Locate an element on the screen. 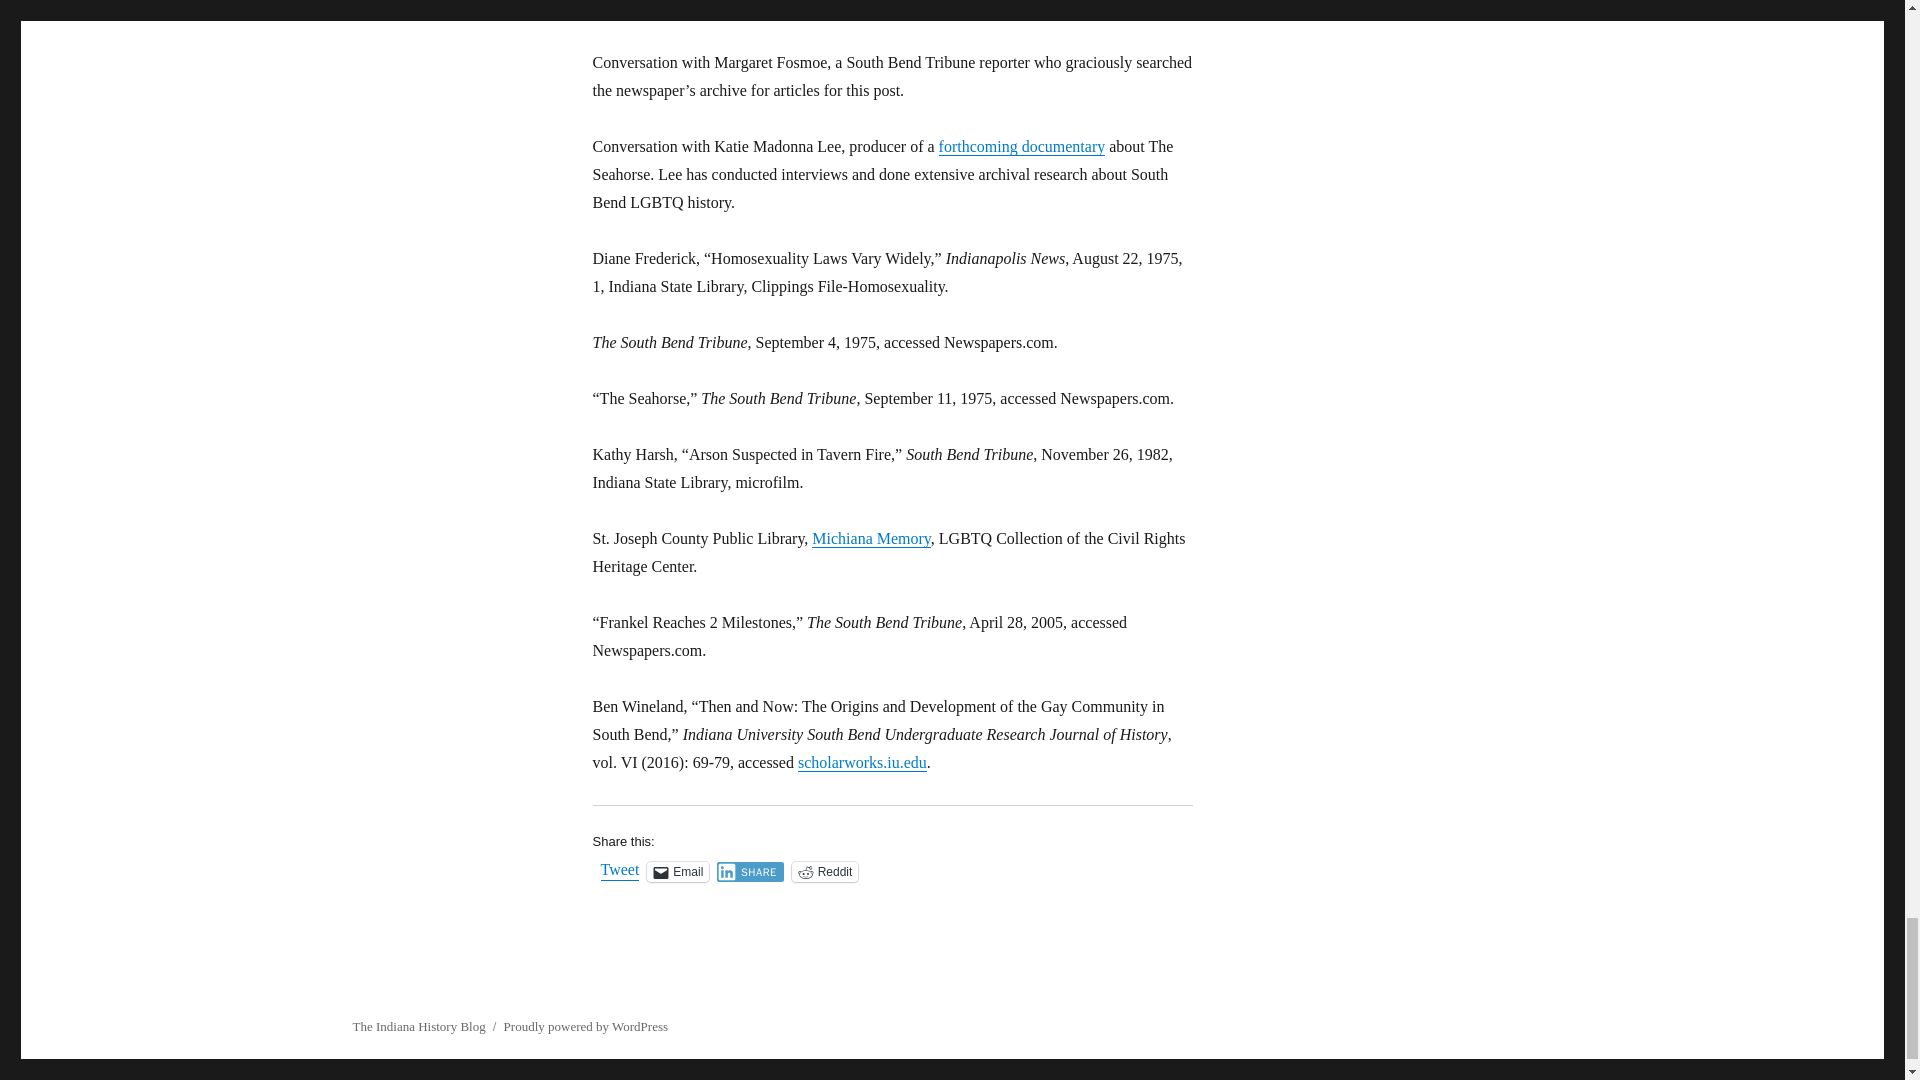  forthcoming documentary is located at coordinates (1022, 146).